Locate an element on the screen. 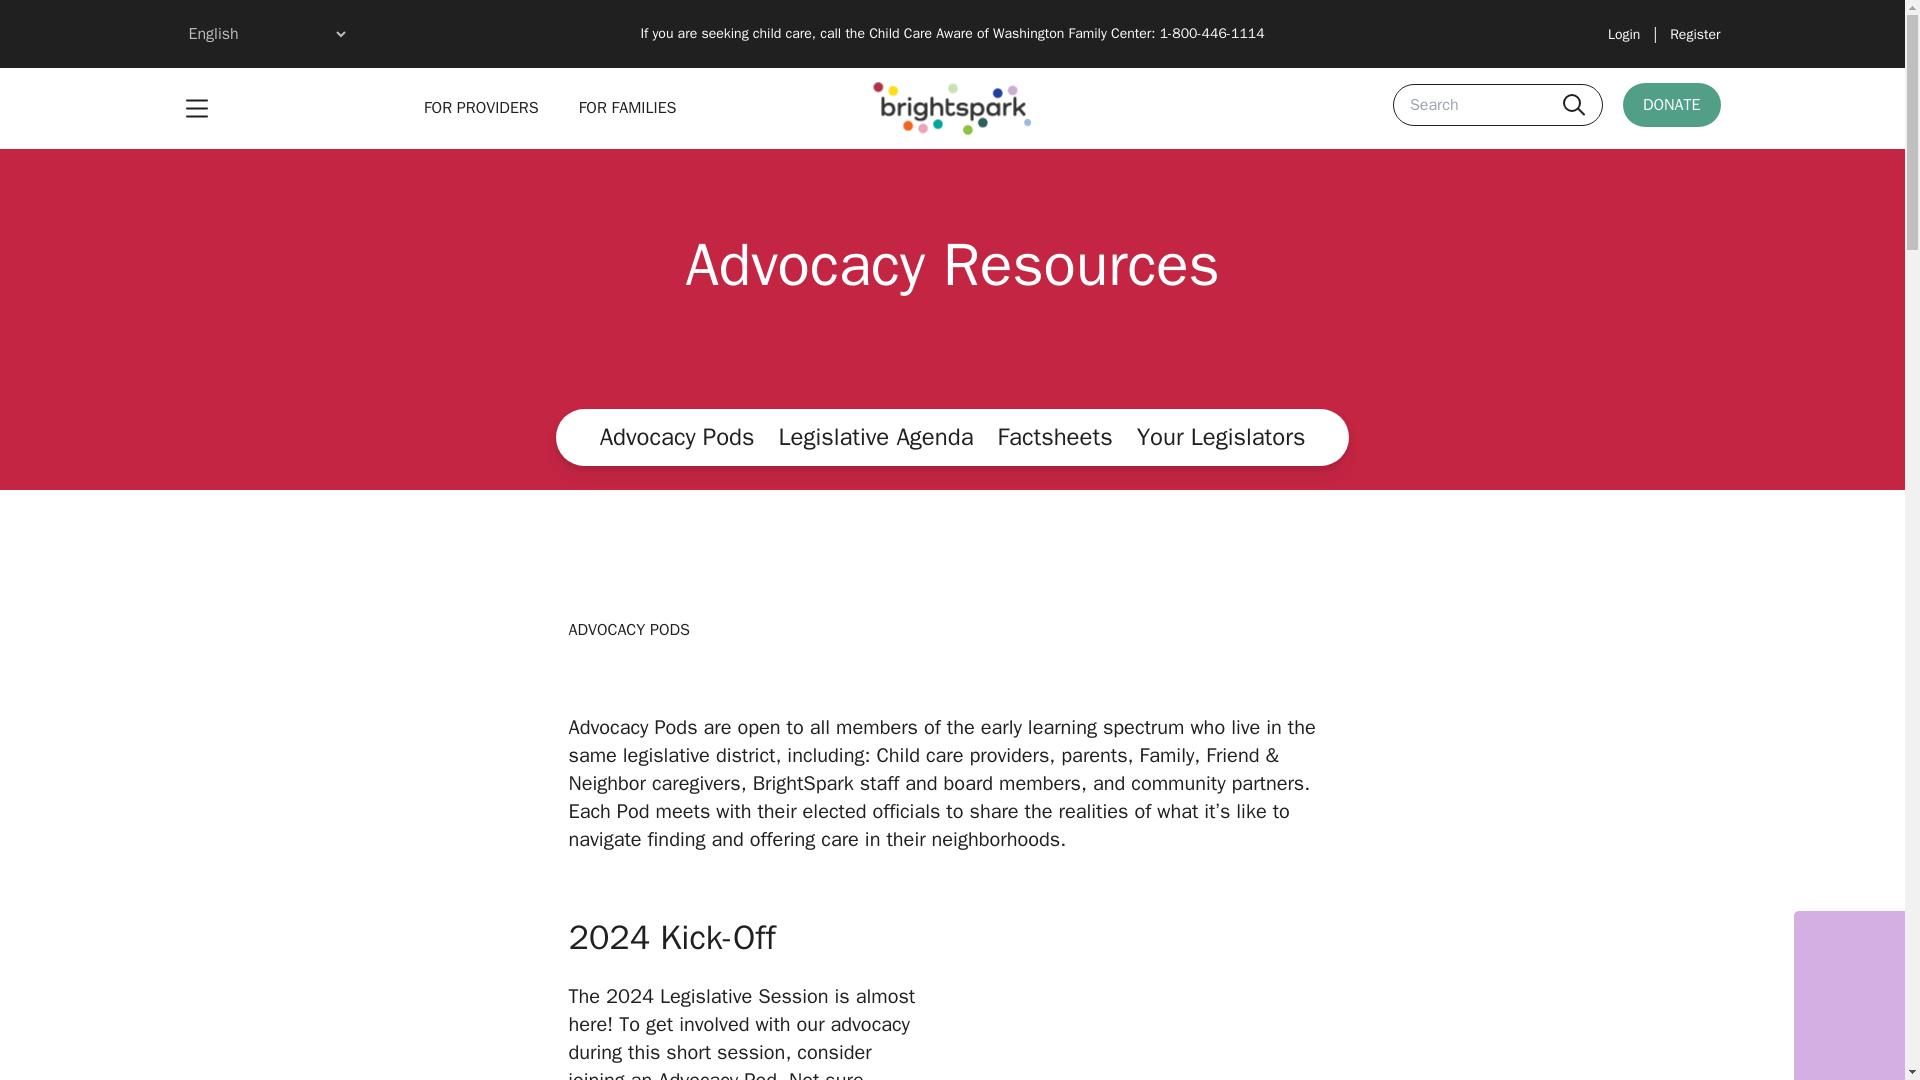 The height and width of the screenshot is (1080, 1920). FOR PROVIDERS is located at coordinates (482, 108).